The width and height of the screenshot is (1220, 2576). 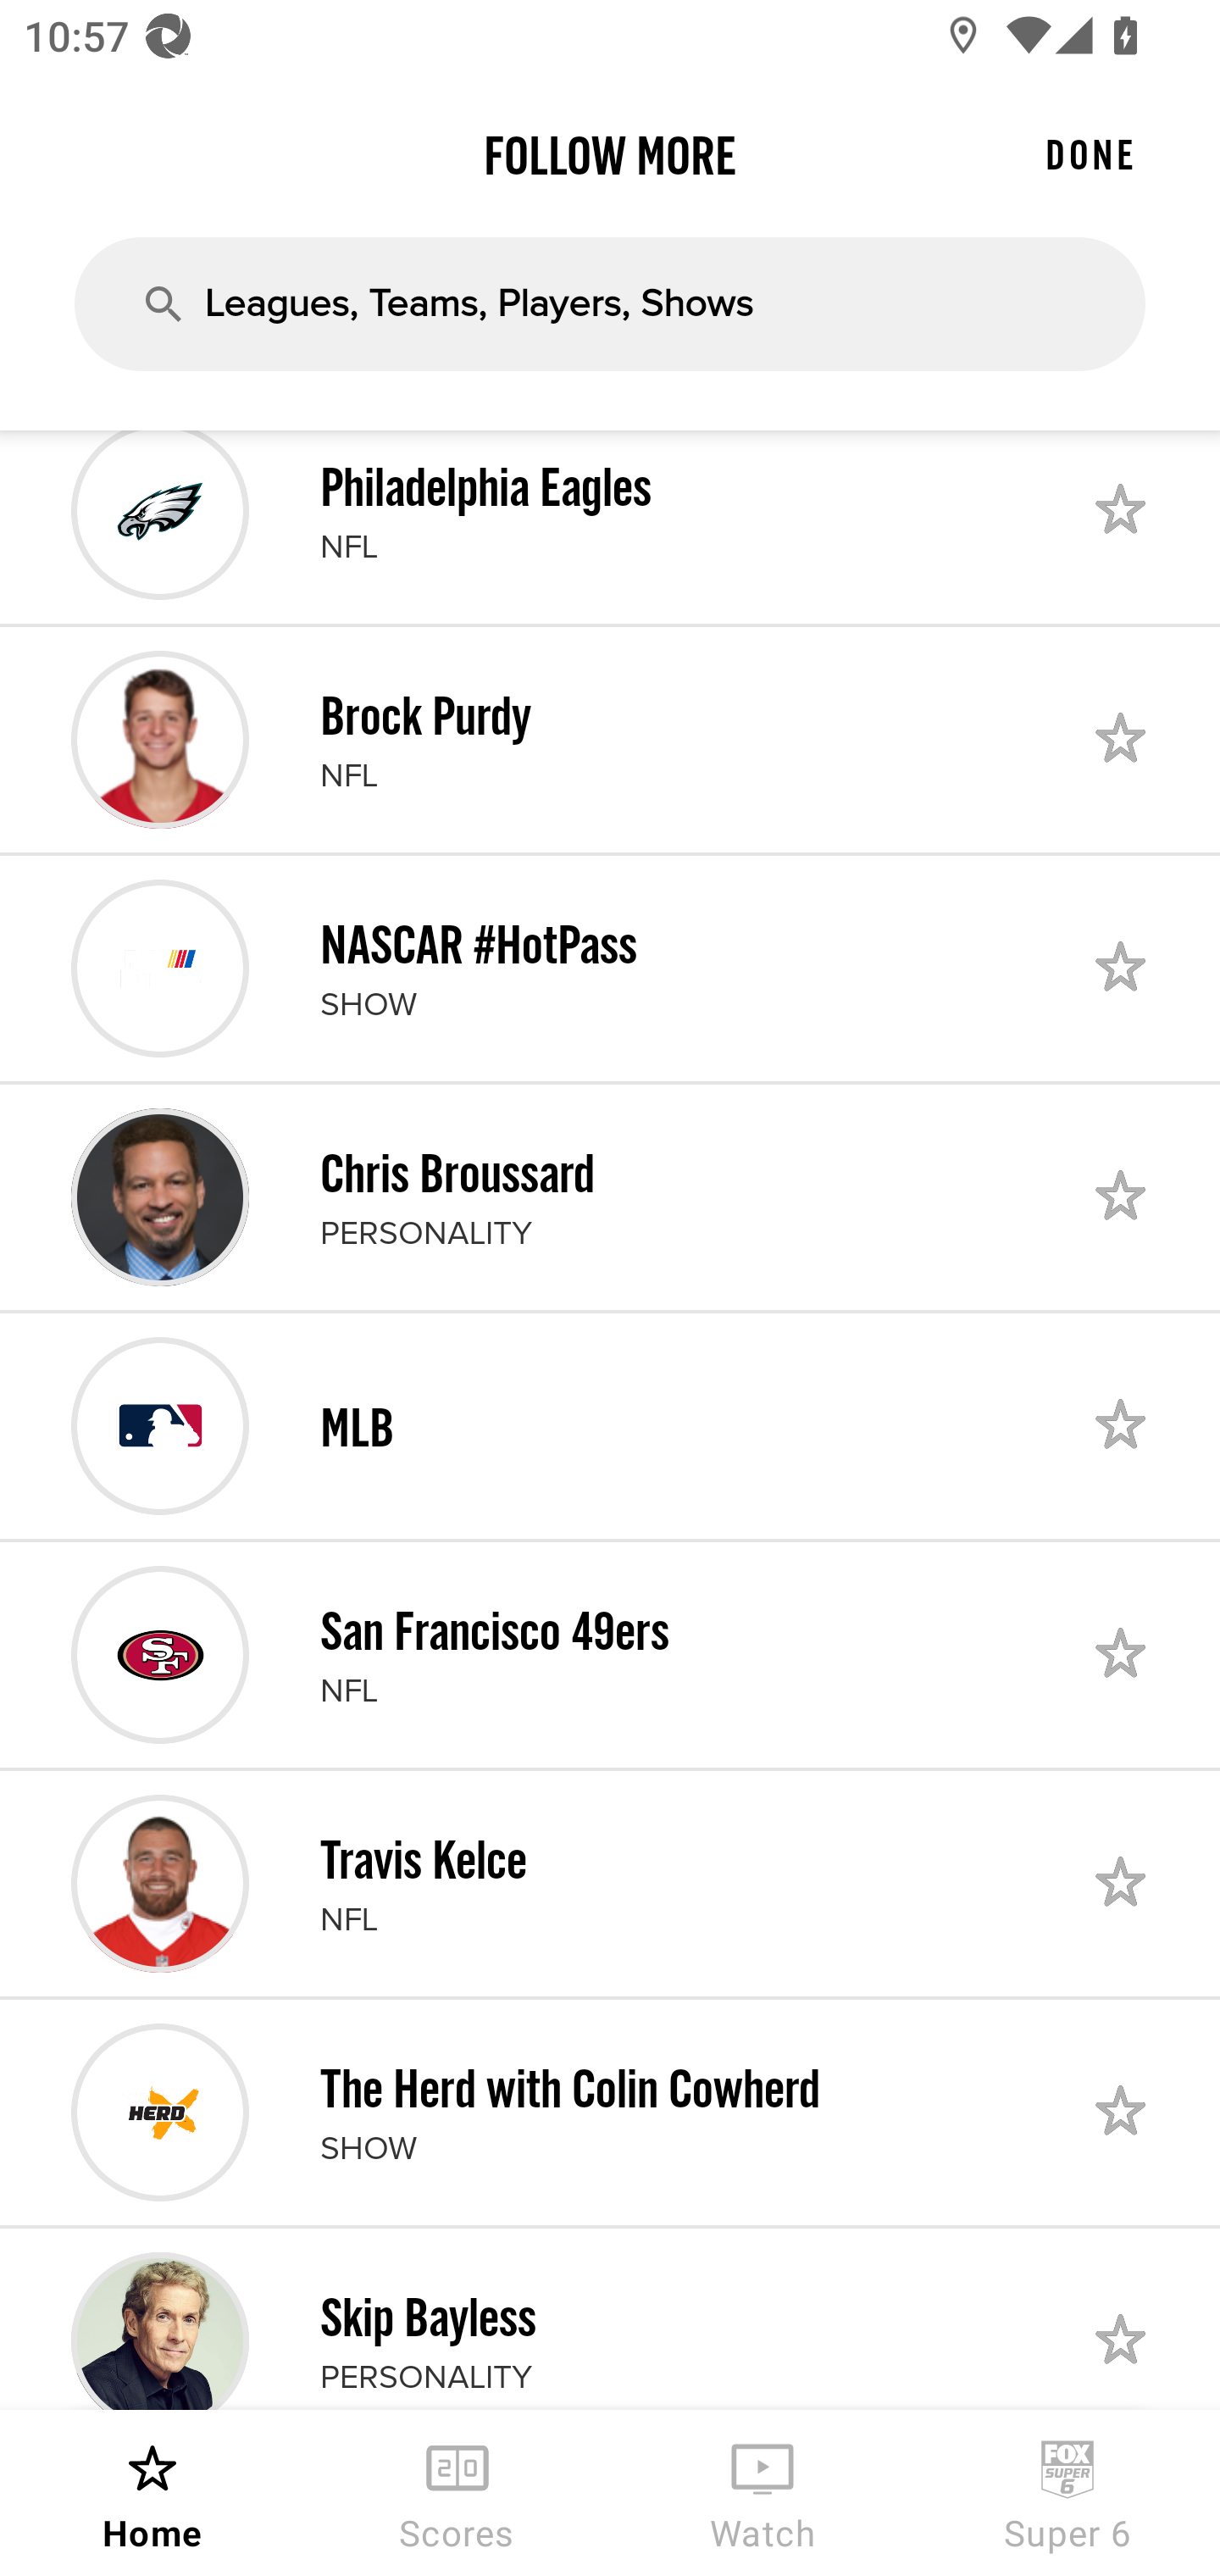 I want to click on Philadelphia Eagles NFL, so click(x=610, y=526).